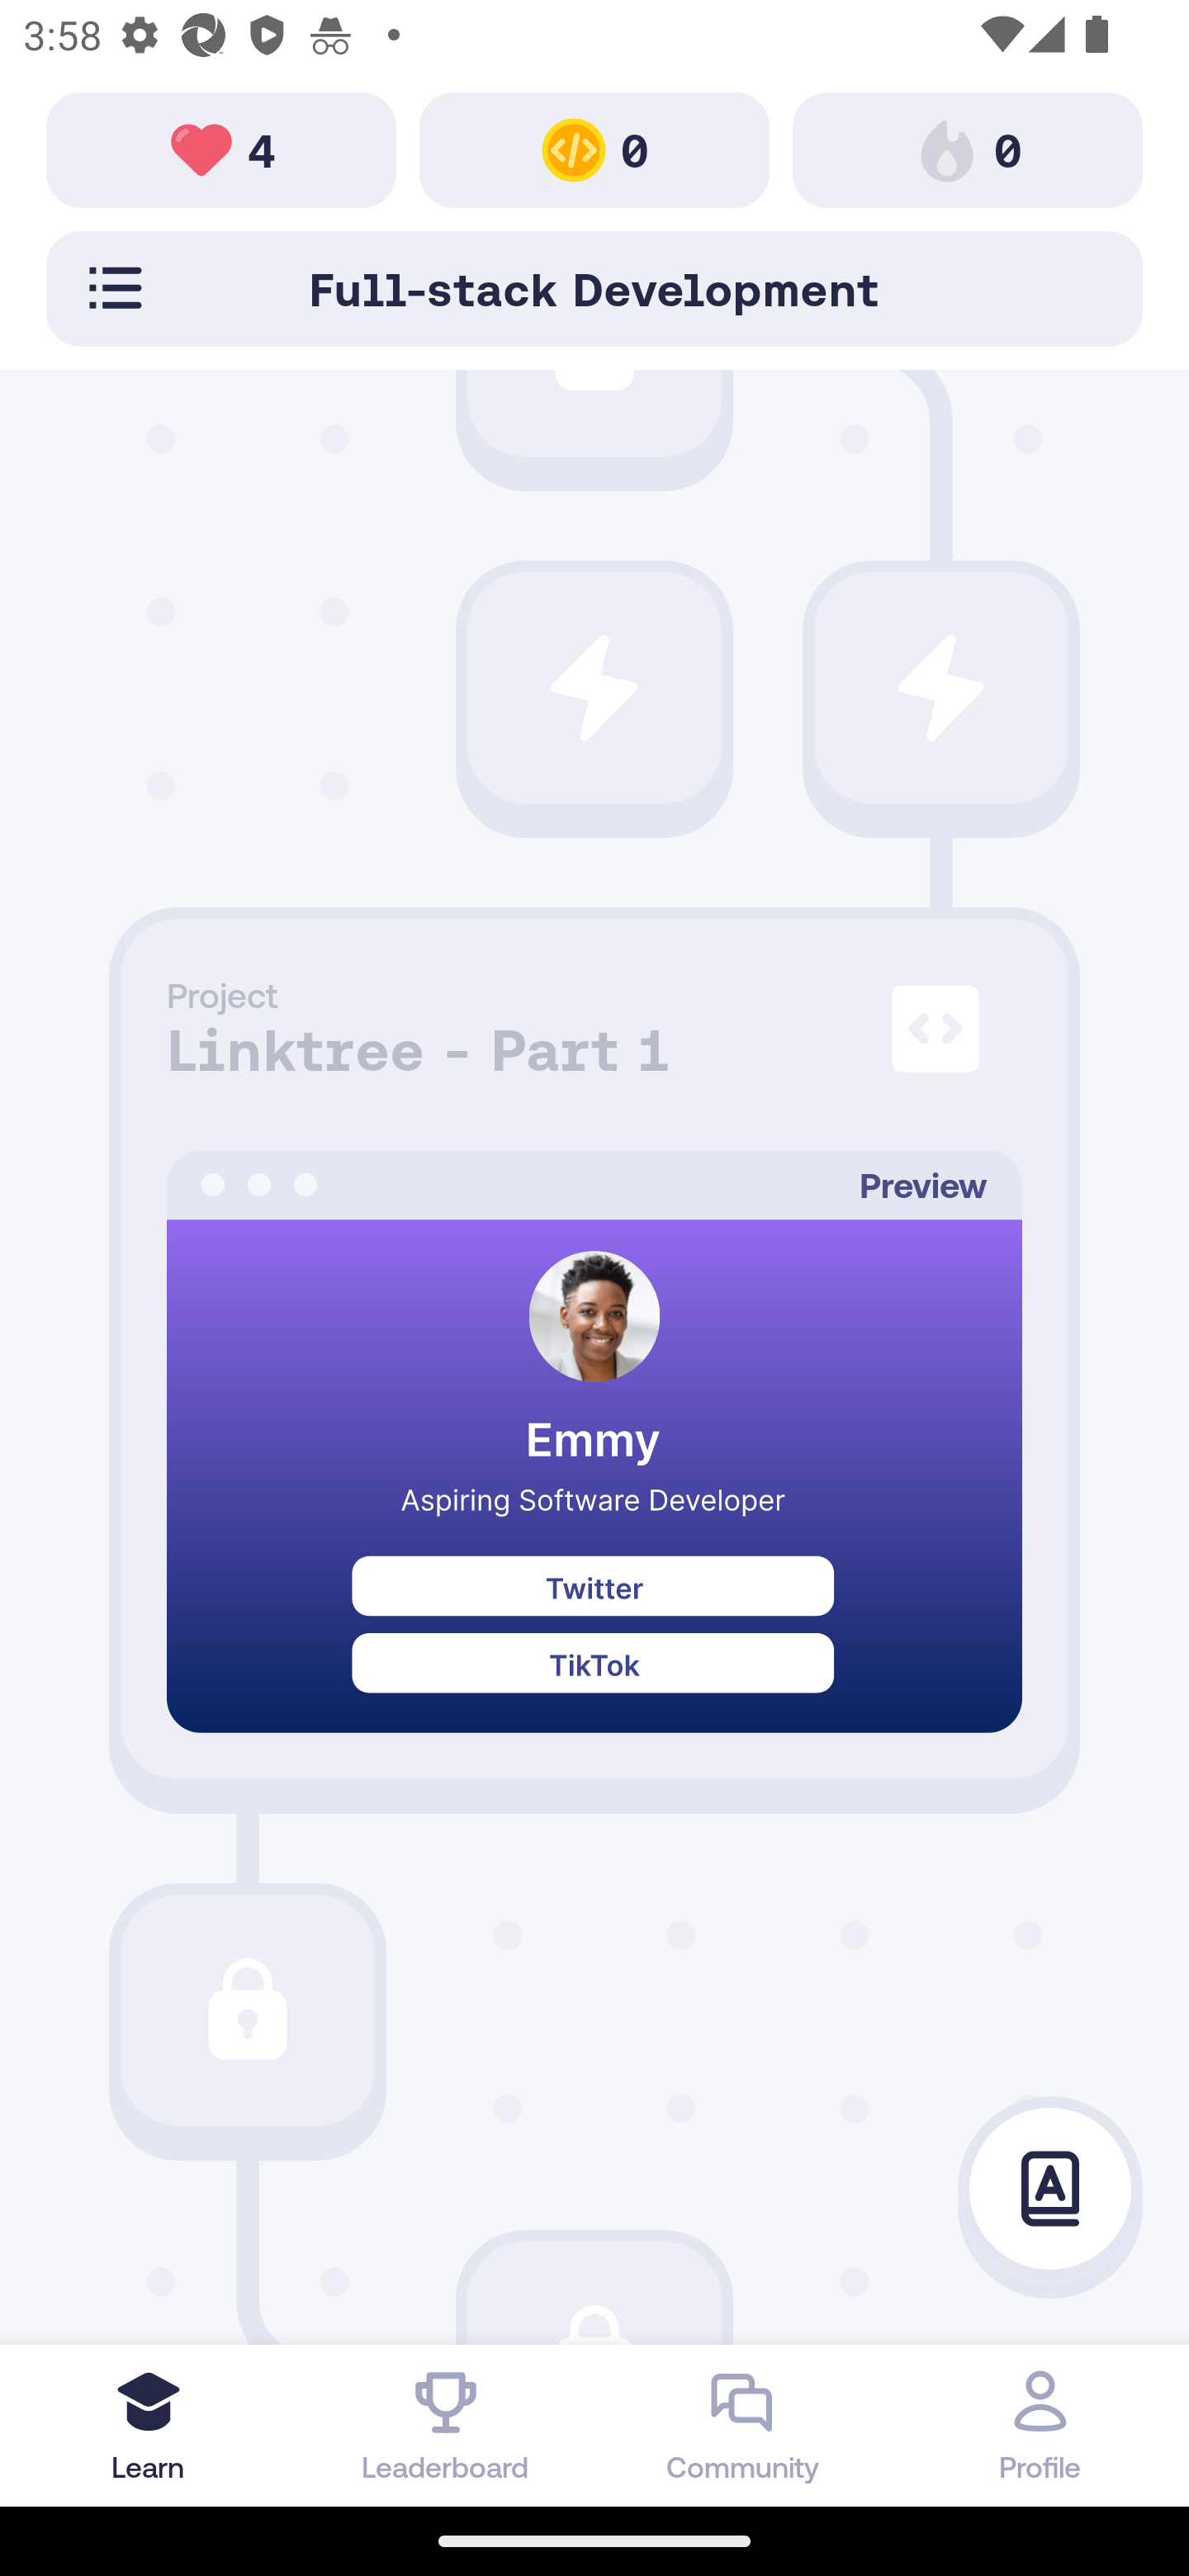  Describe the element at coordinates (594, 687) in the screenshot. I see `Path Icon` at that location.